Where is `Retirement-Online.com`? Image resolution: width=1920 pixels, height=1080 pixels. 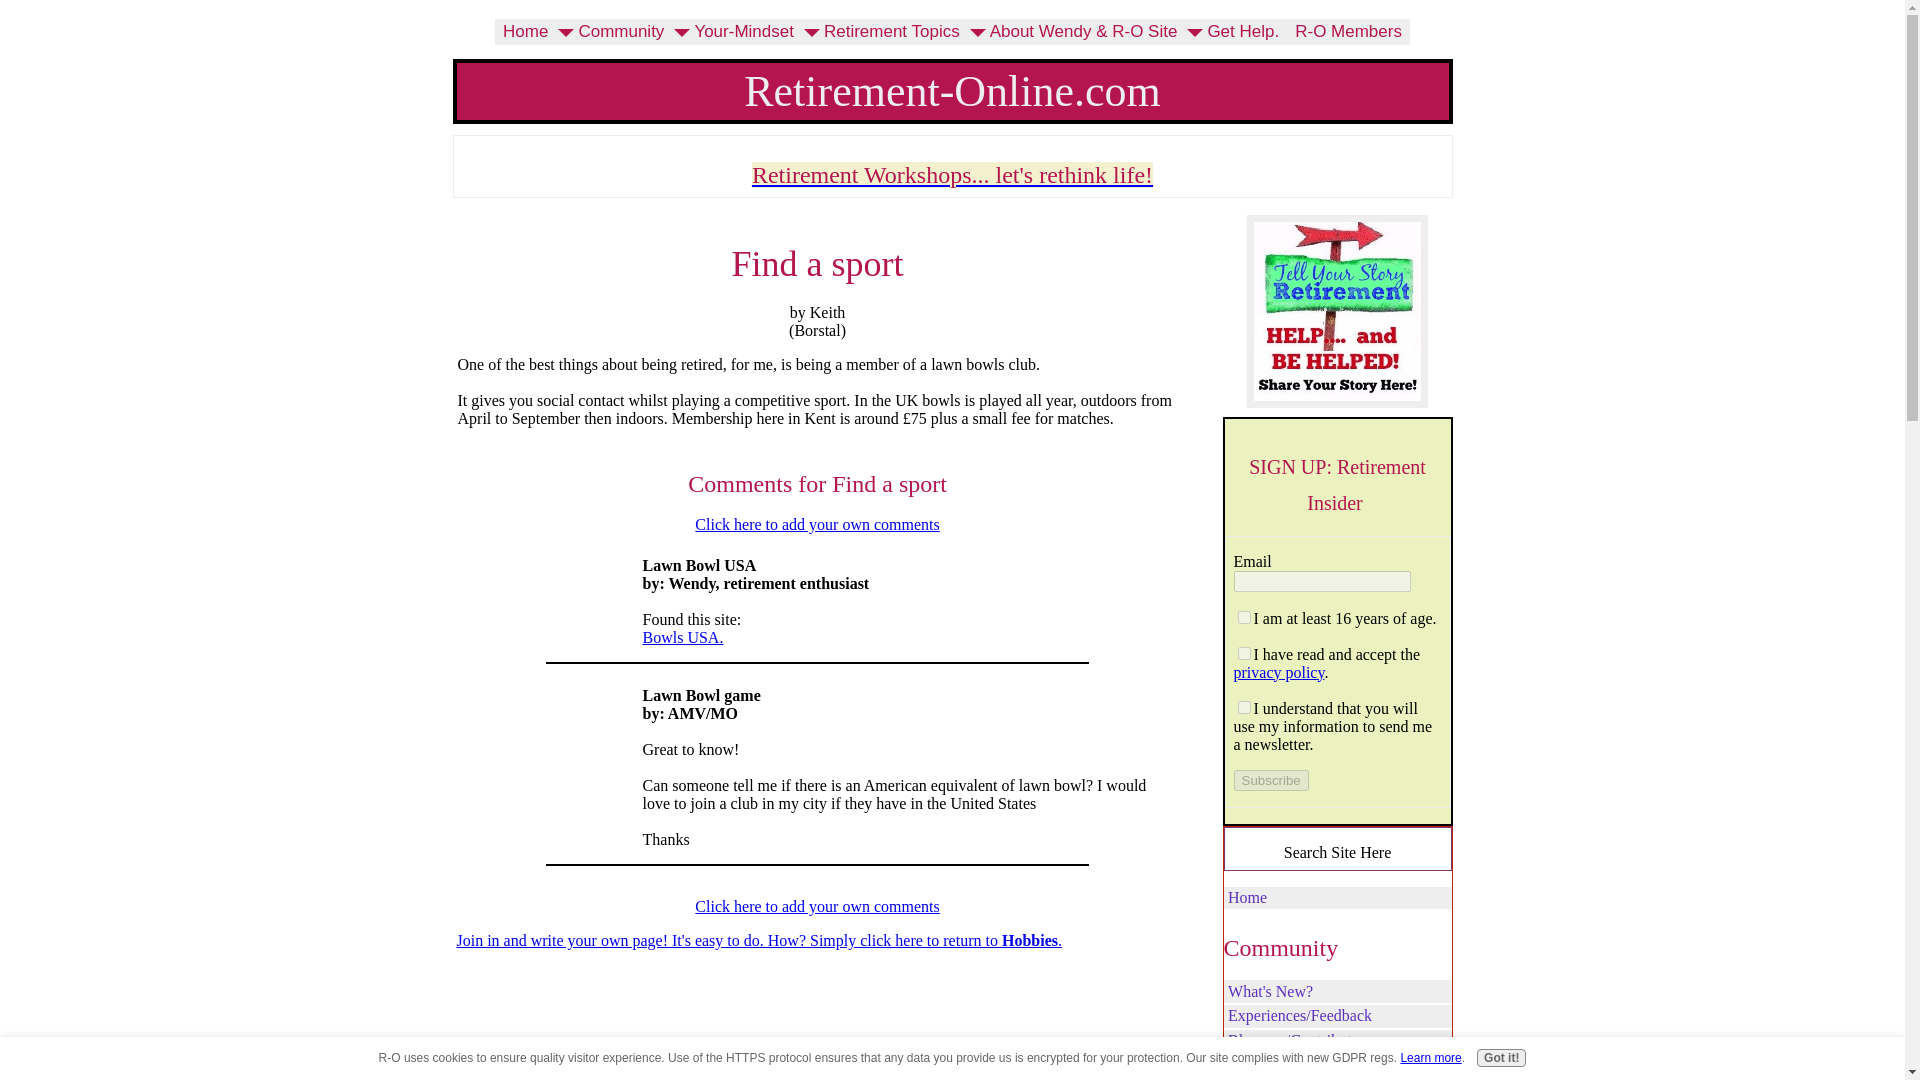
Retirement-Online.com is located at coordinates (952, 90).